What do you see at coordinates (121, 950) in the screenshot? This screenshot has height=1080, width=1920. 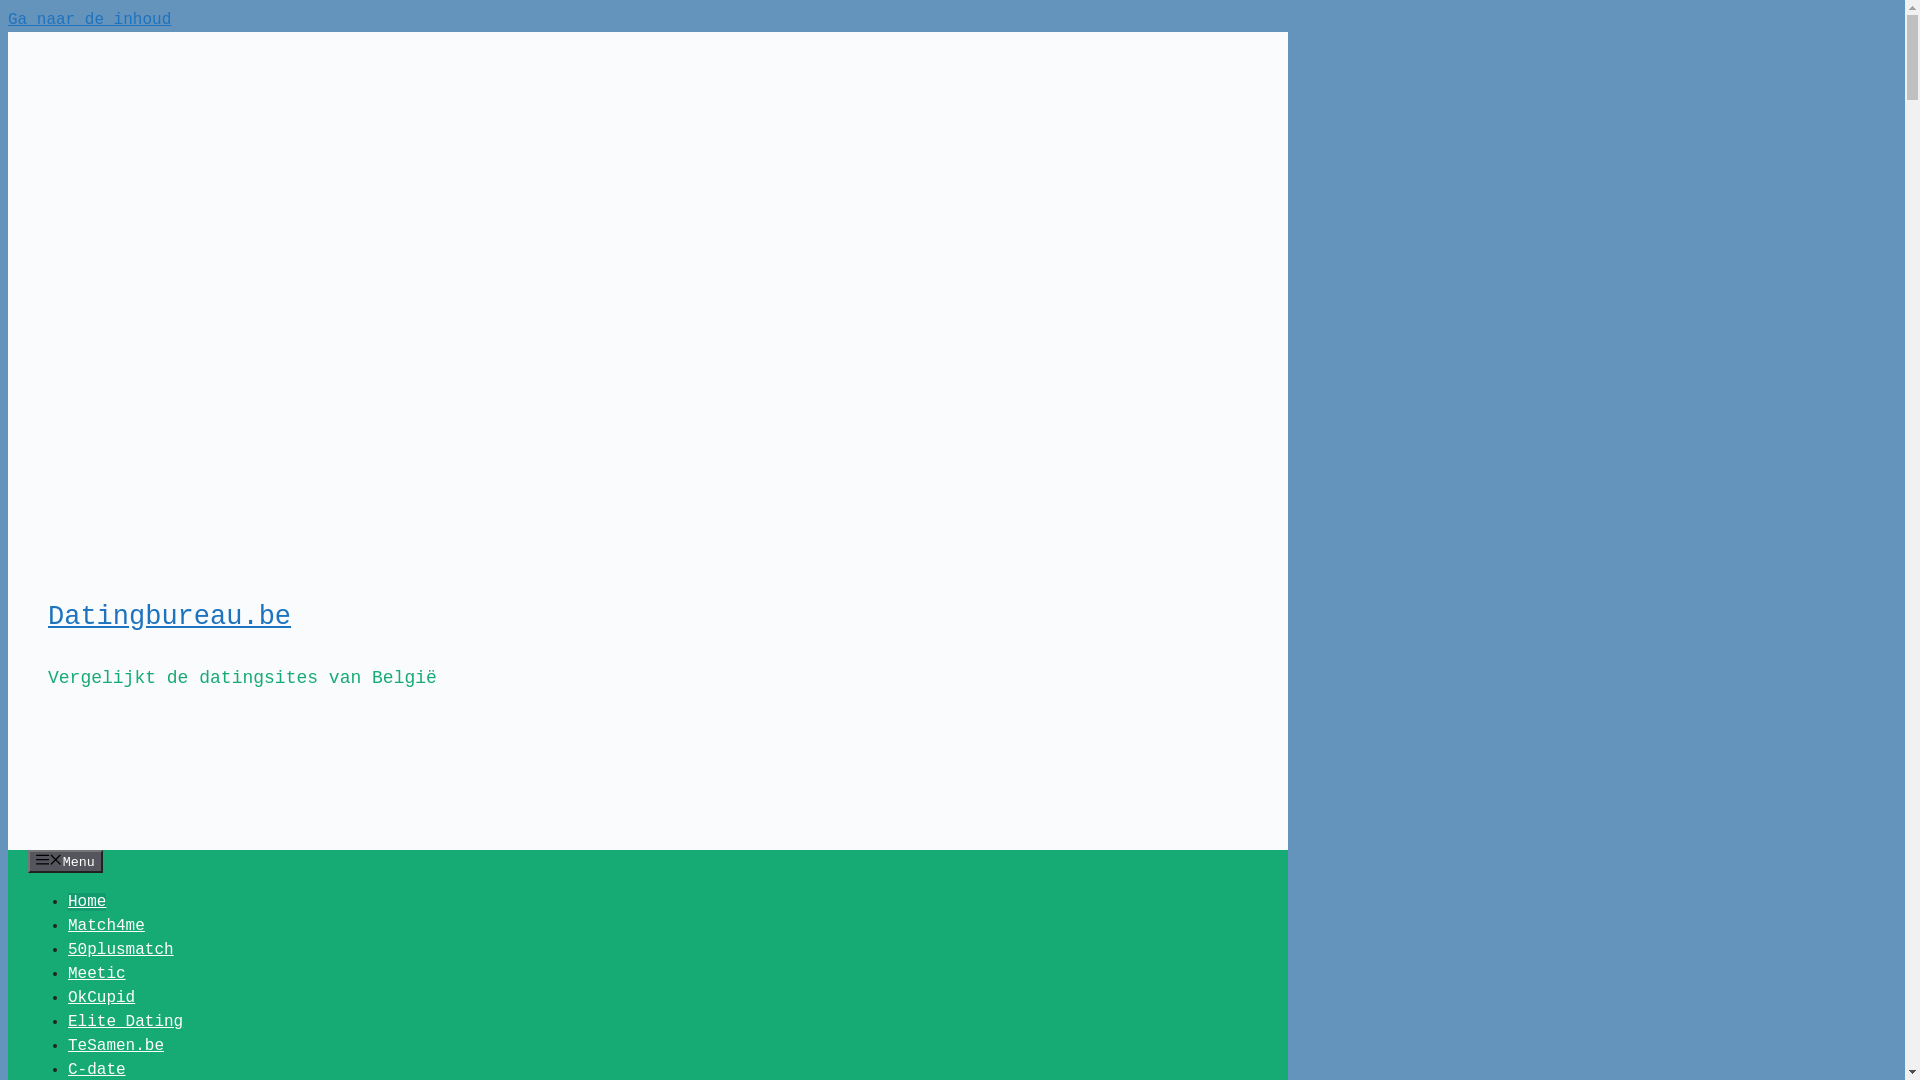 I see `50plusmatch` at bounding box center [121, 950].